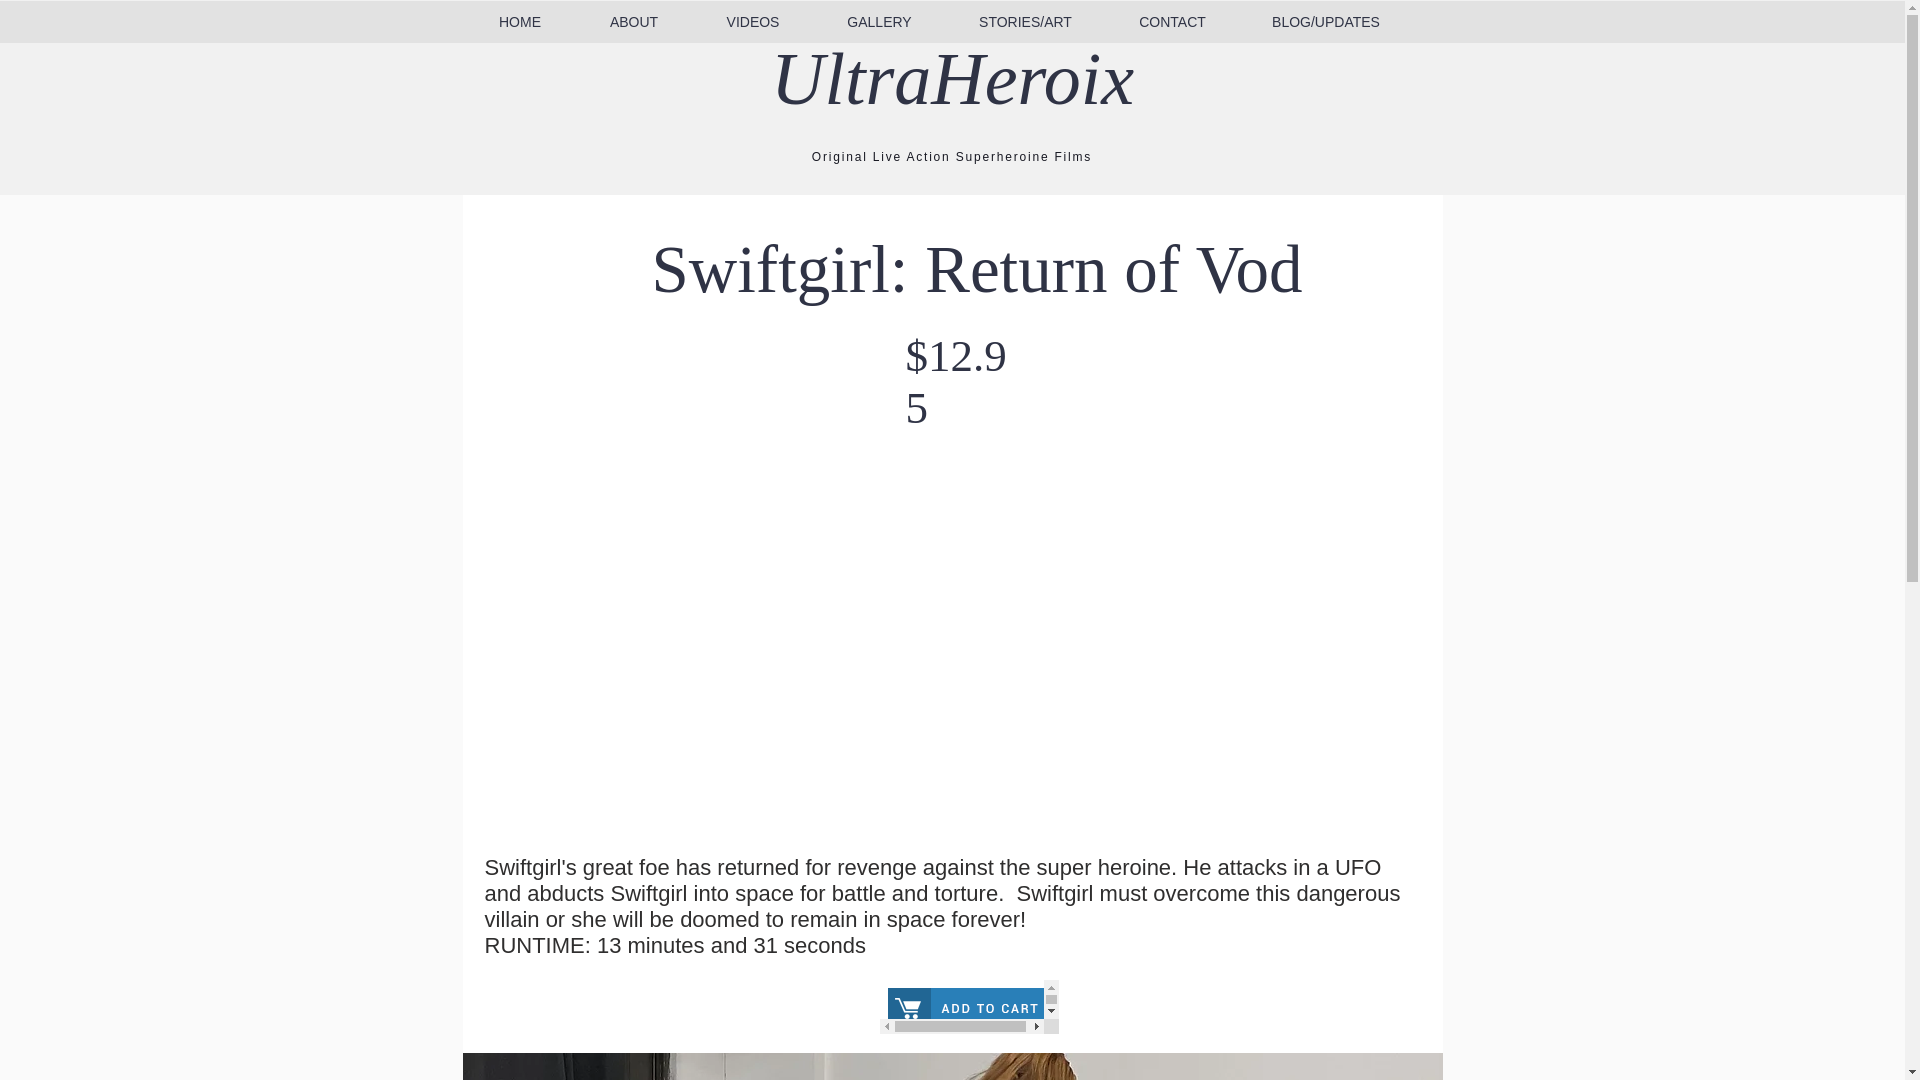 The height and width of the screenshot is (1080, 1920). I want to click on CONTACT, so click(1172, 22).